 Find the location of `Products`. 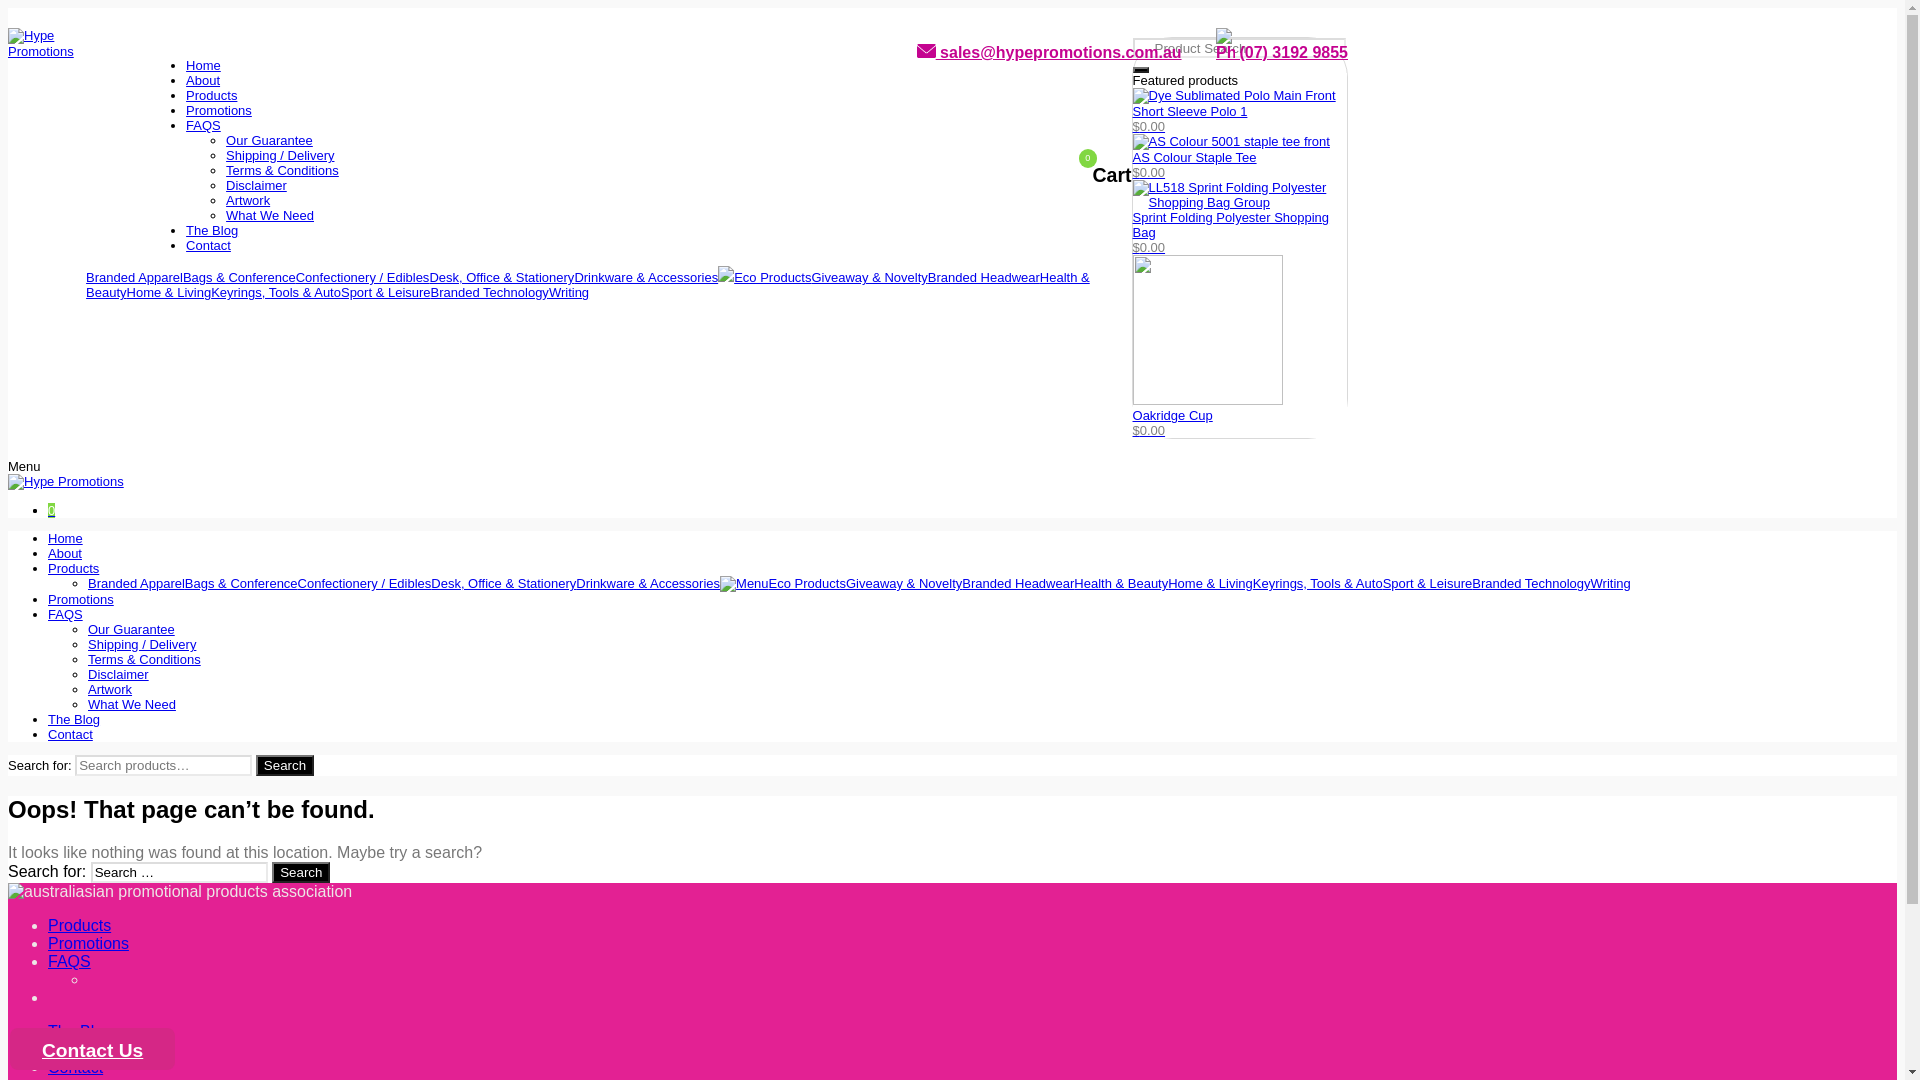

Products is located at coordinates (74, 568).